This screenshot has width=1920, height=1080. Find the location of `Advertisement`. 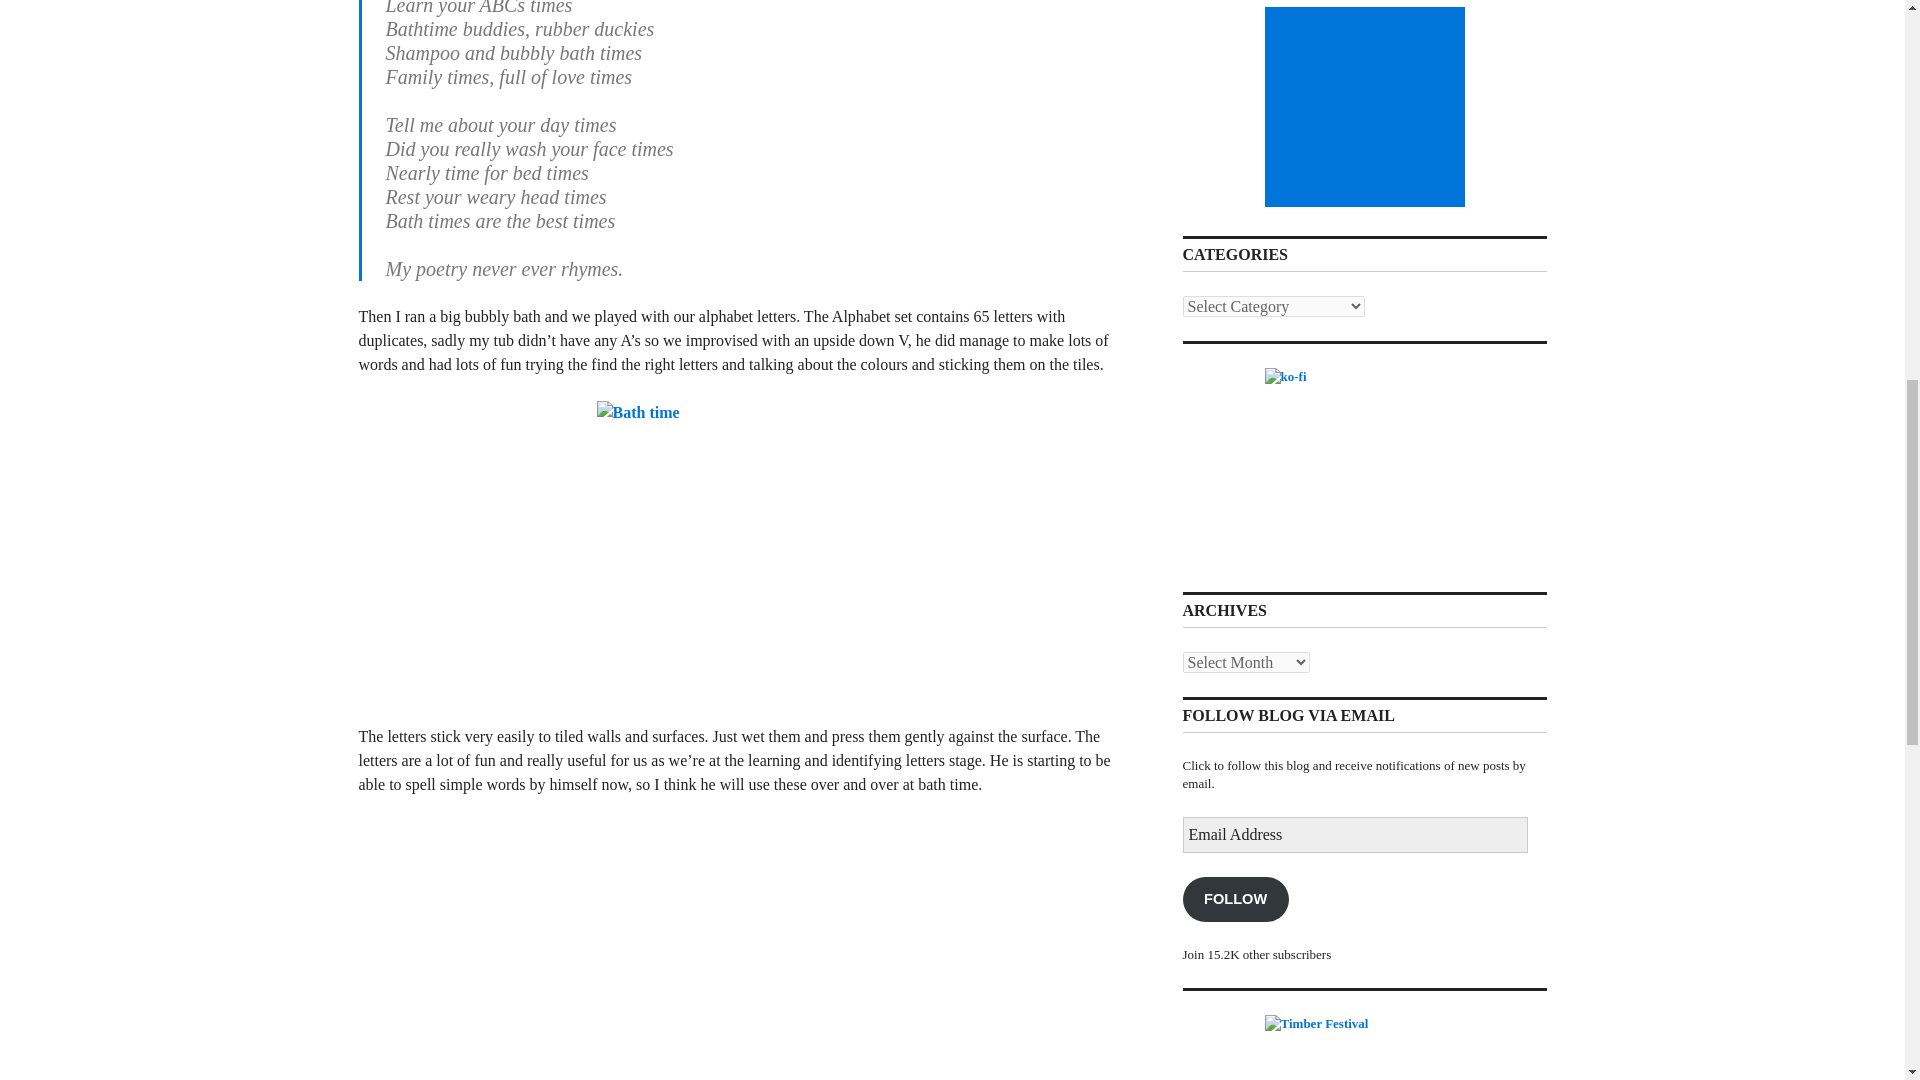

Advertisement is located at coordinates (1368, 106).